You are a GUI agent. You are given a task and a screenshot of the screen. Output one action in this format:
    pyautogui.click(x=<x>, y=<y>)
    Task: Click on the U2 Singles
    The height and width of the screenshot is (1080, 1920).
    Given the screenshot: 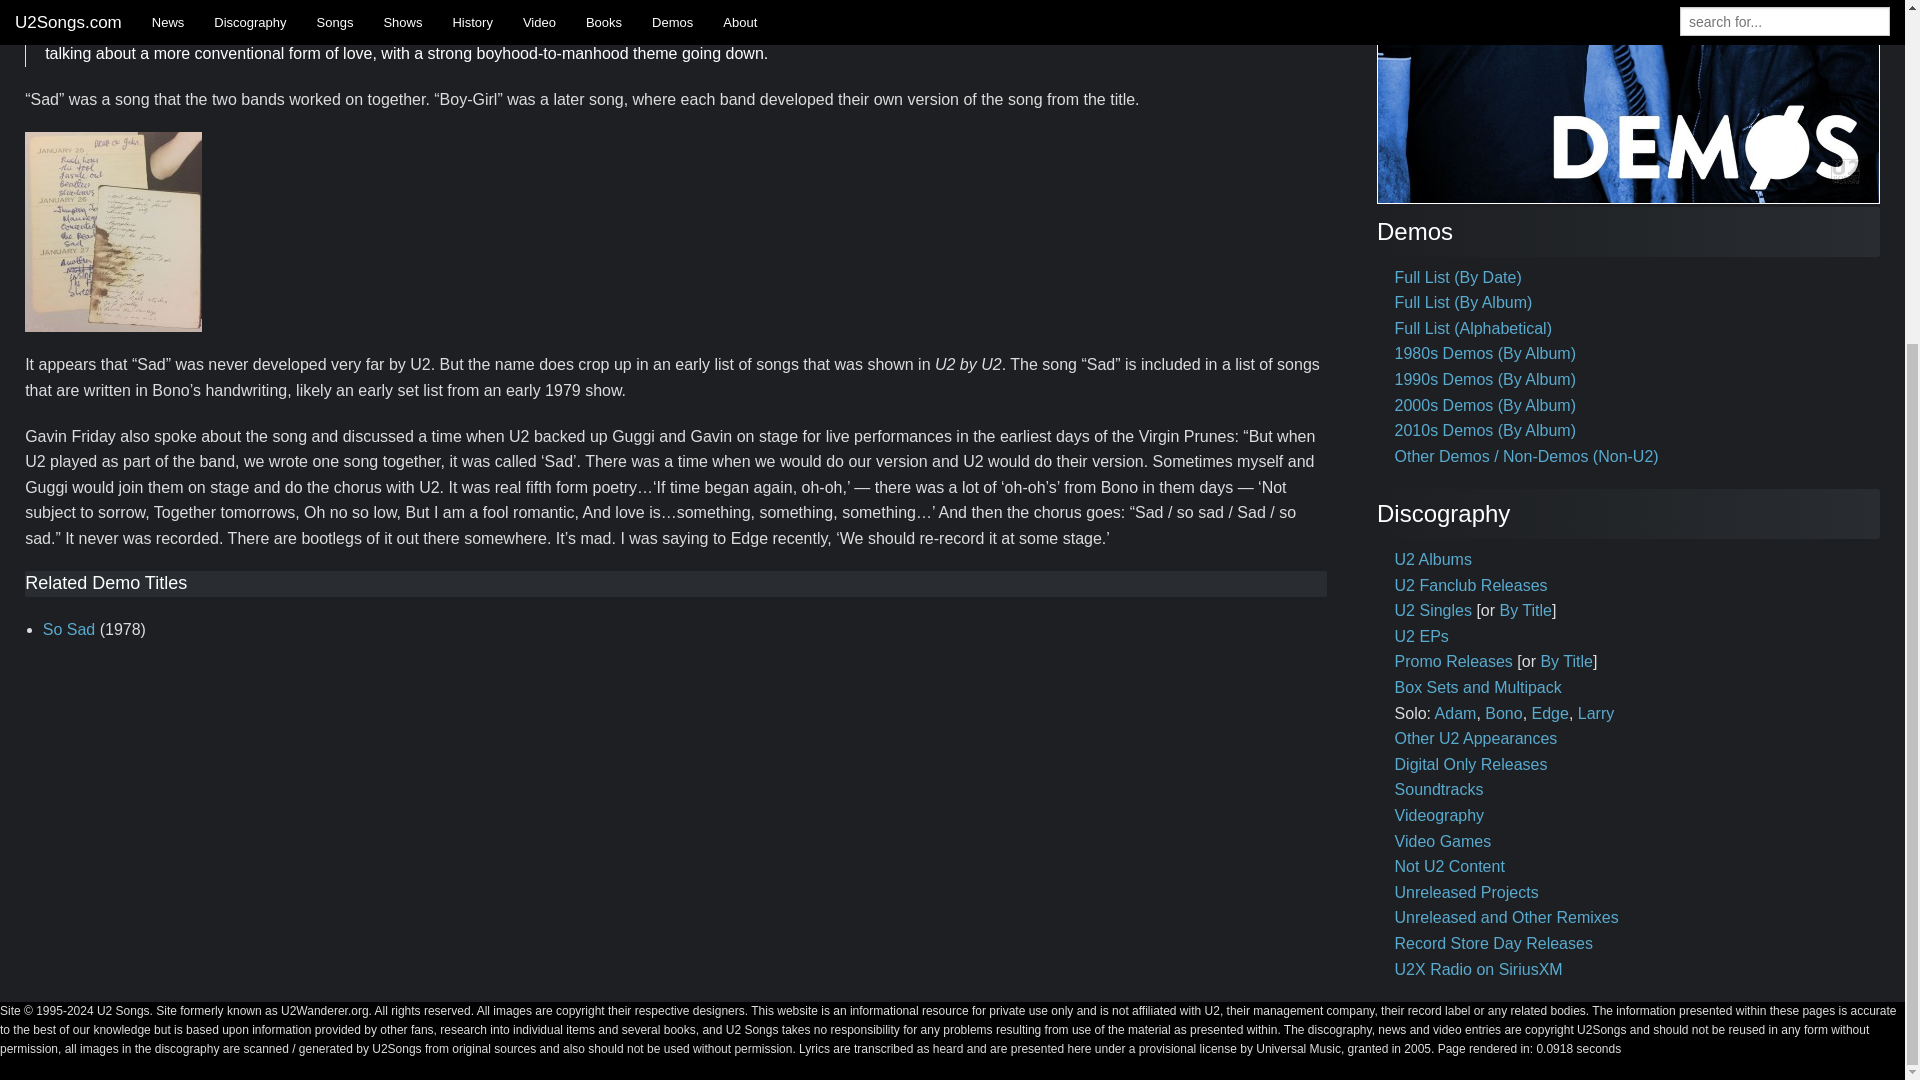 What is the action you would take?
    pyautogui.click(x=1434, y=610)
    